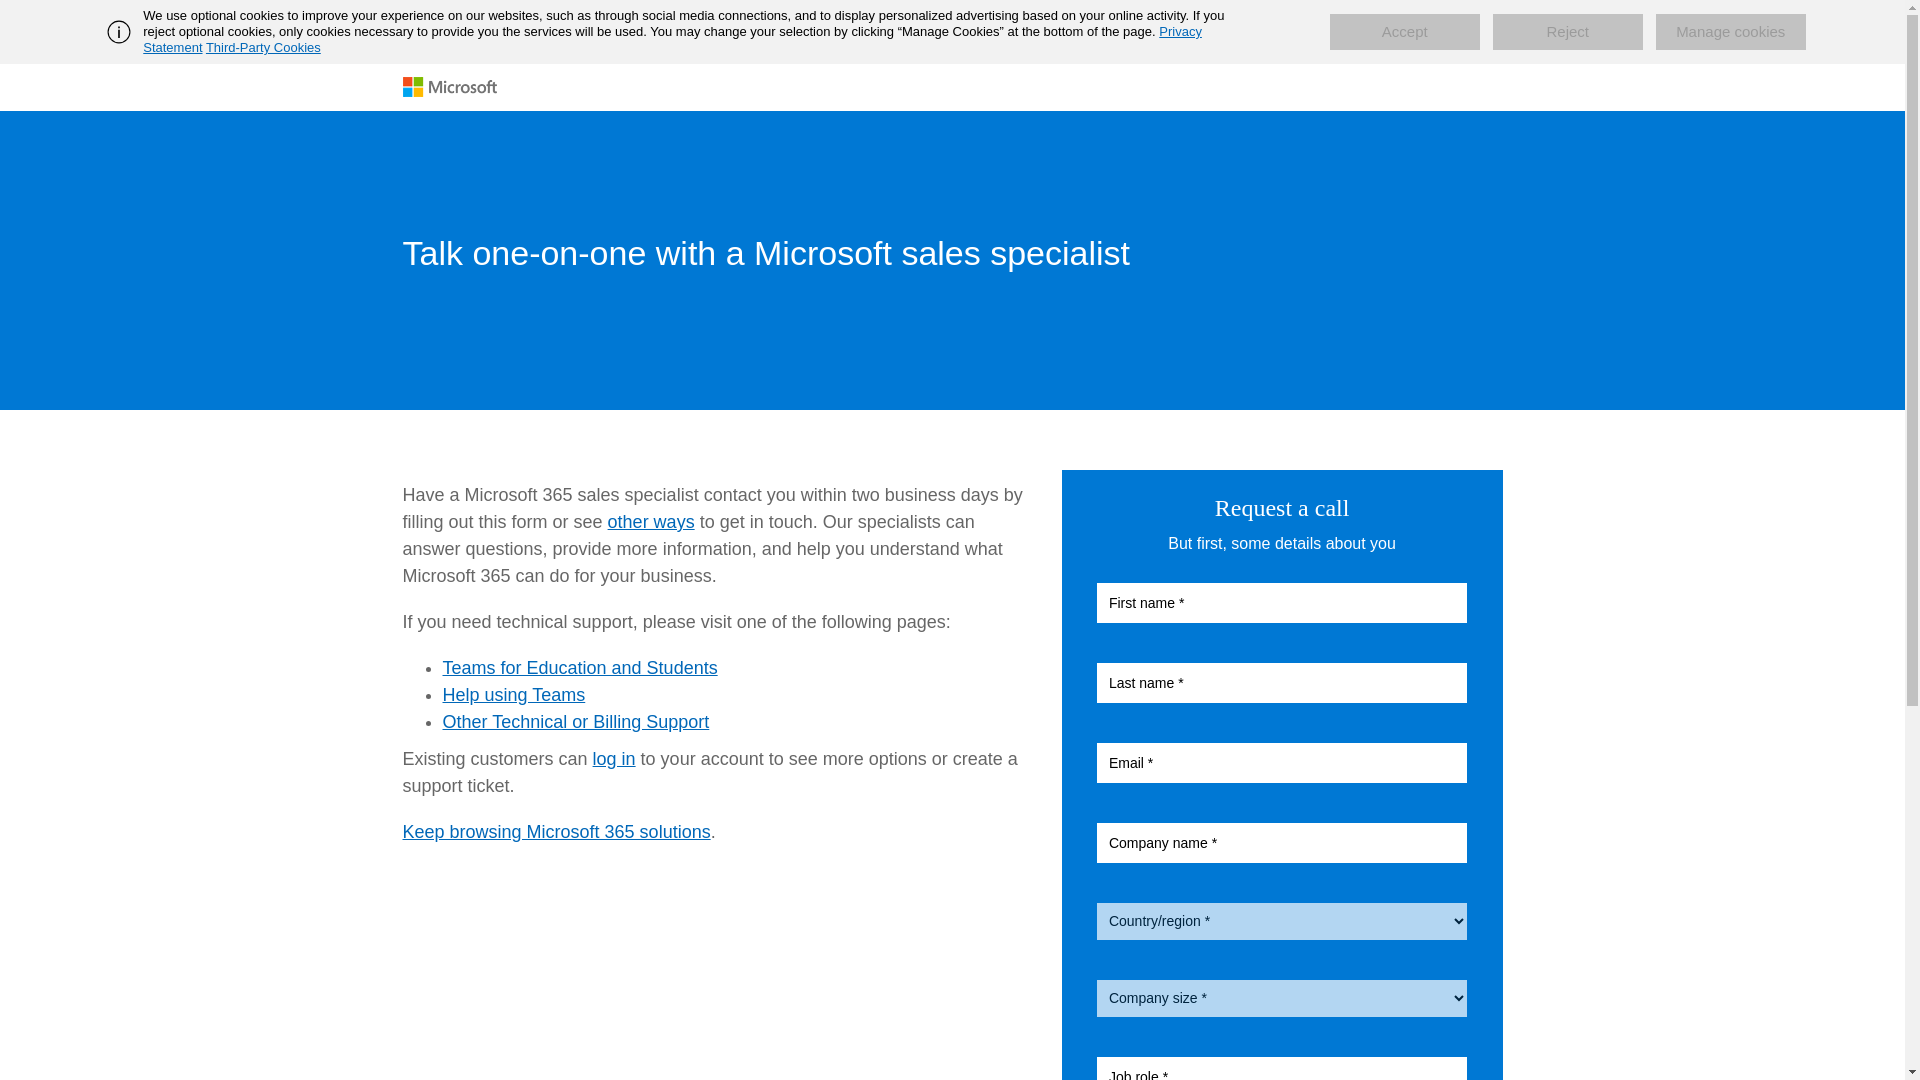  What do you see at coordinates (614, 758) in the screenshot?
I see `log in` at bounding box center [614, 758].